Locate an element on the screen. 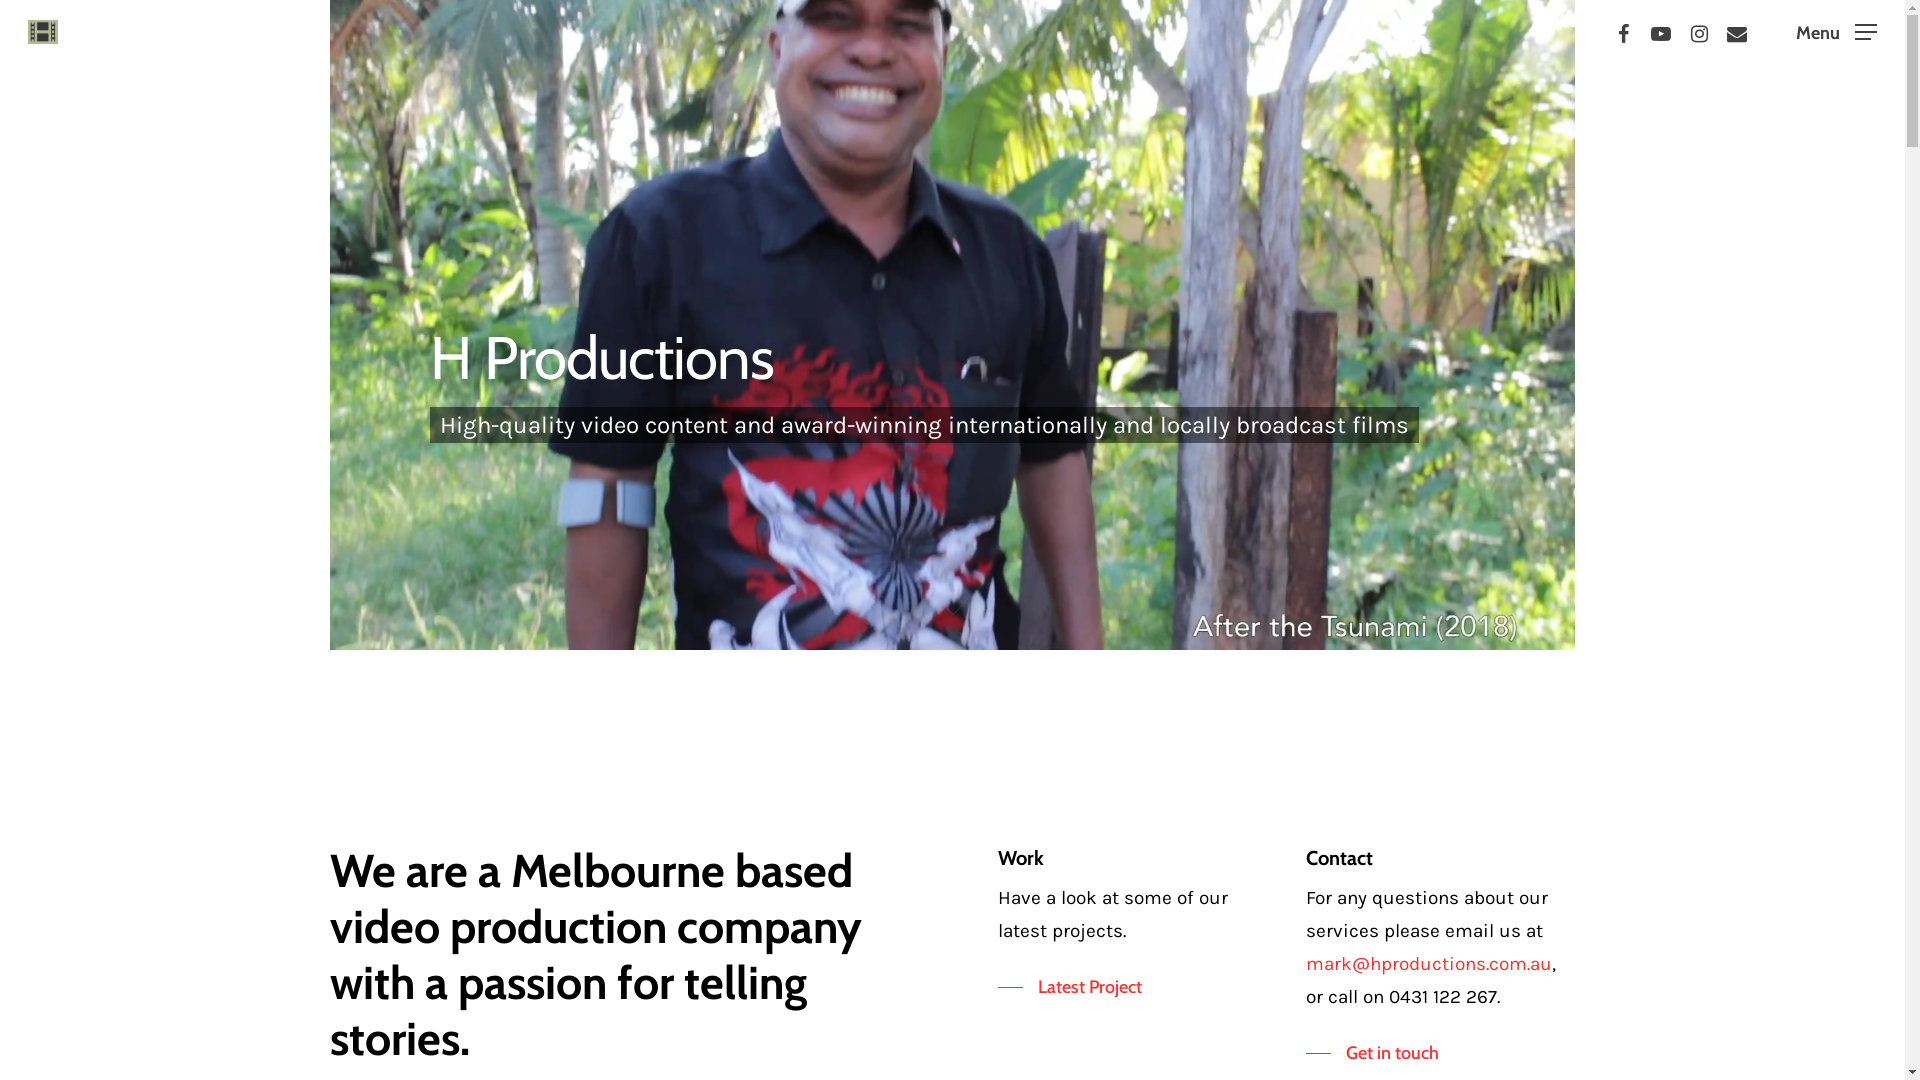  instagram is located at coordinates (1699, 32).